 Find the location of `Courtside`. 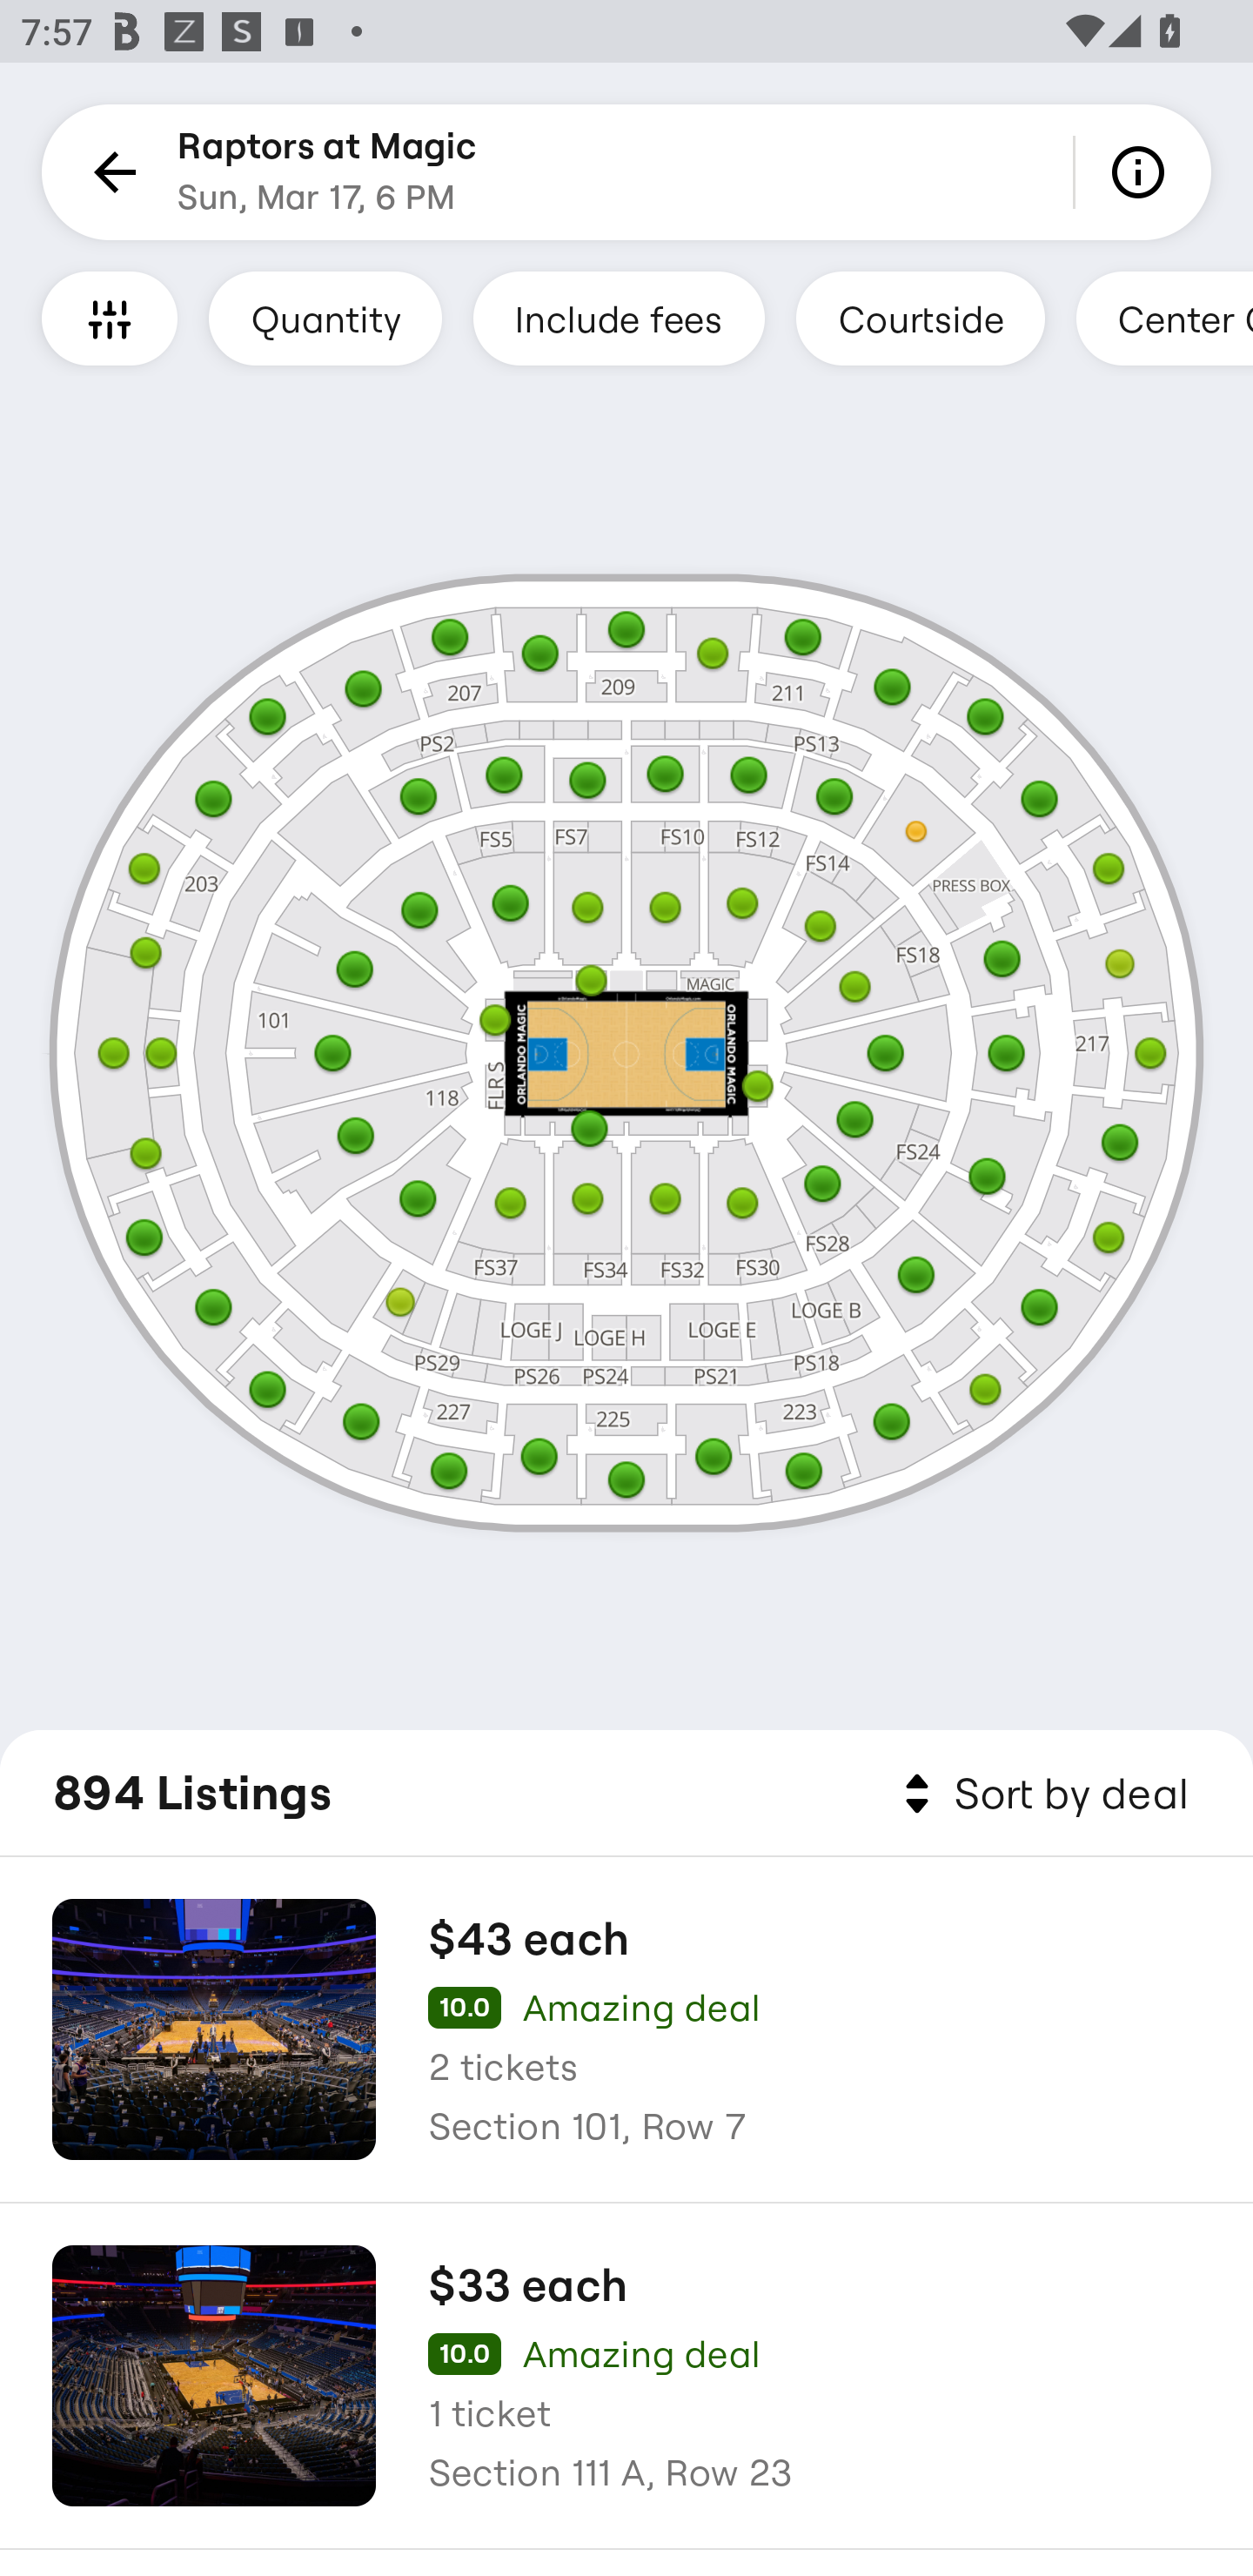

Courtside is located at coordinates (920, 318).